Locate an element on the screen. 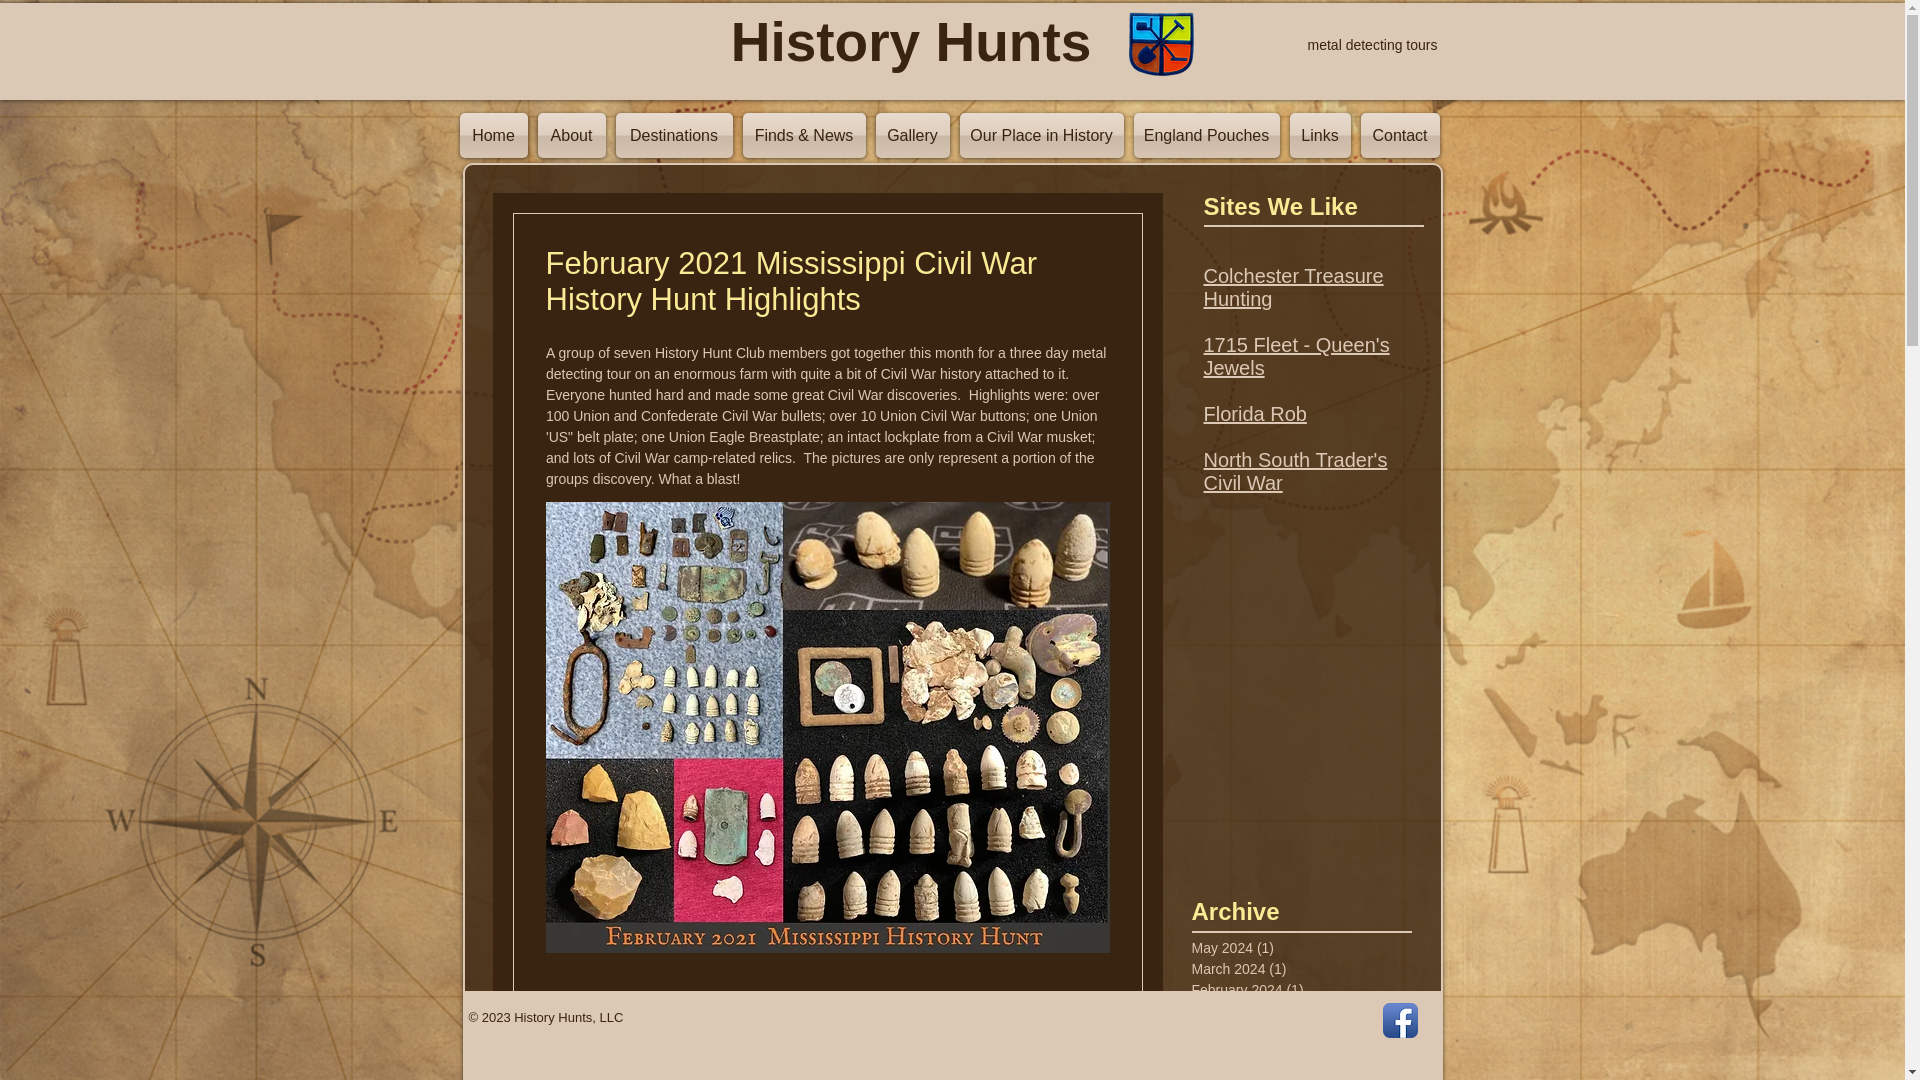  About is located at coordinates (570, 135).